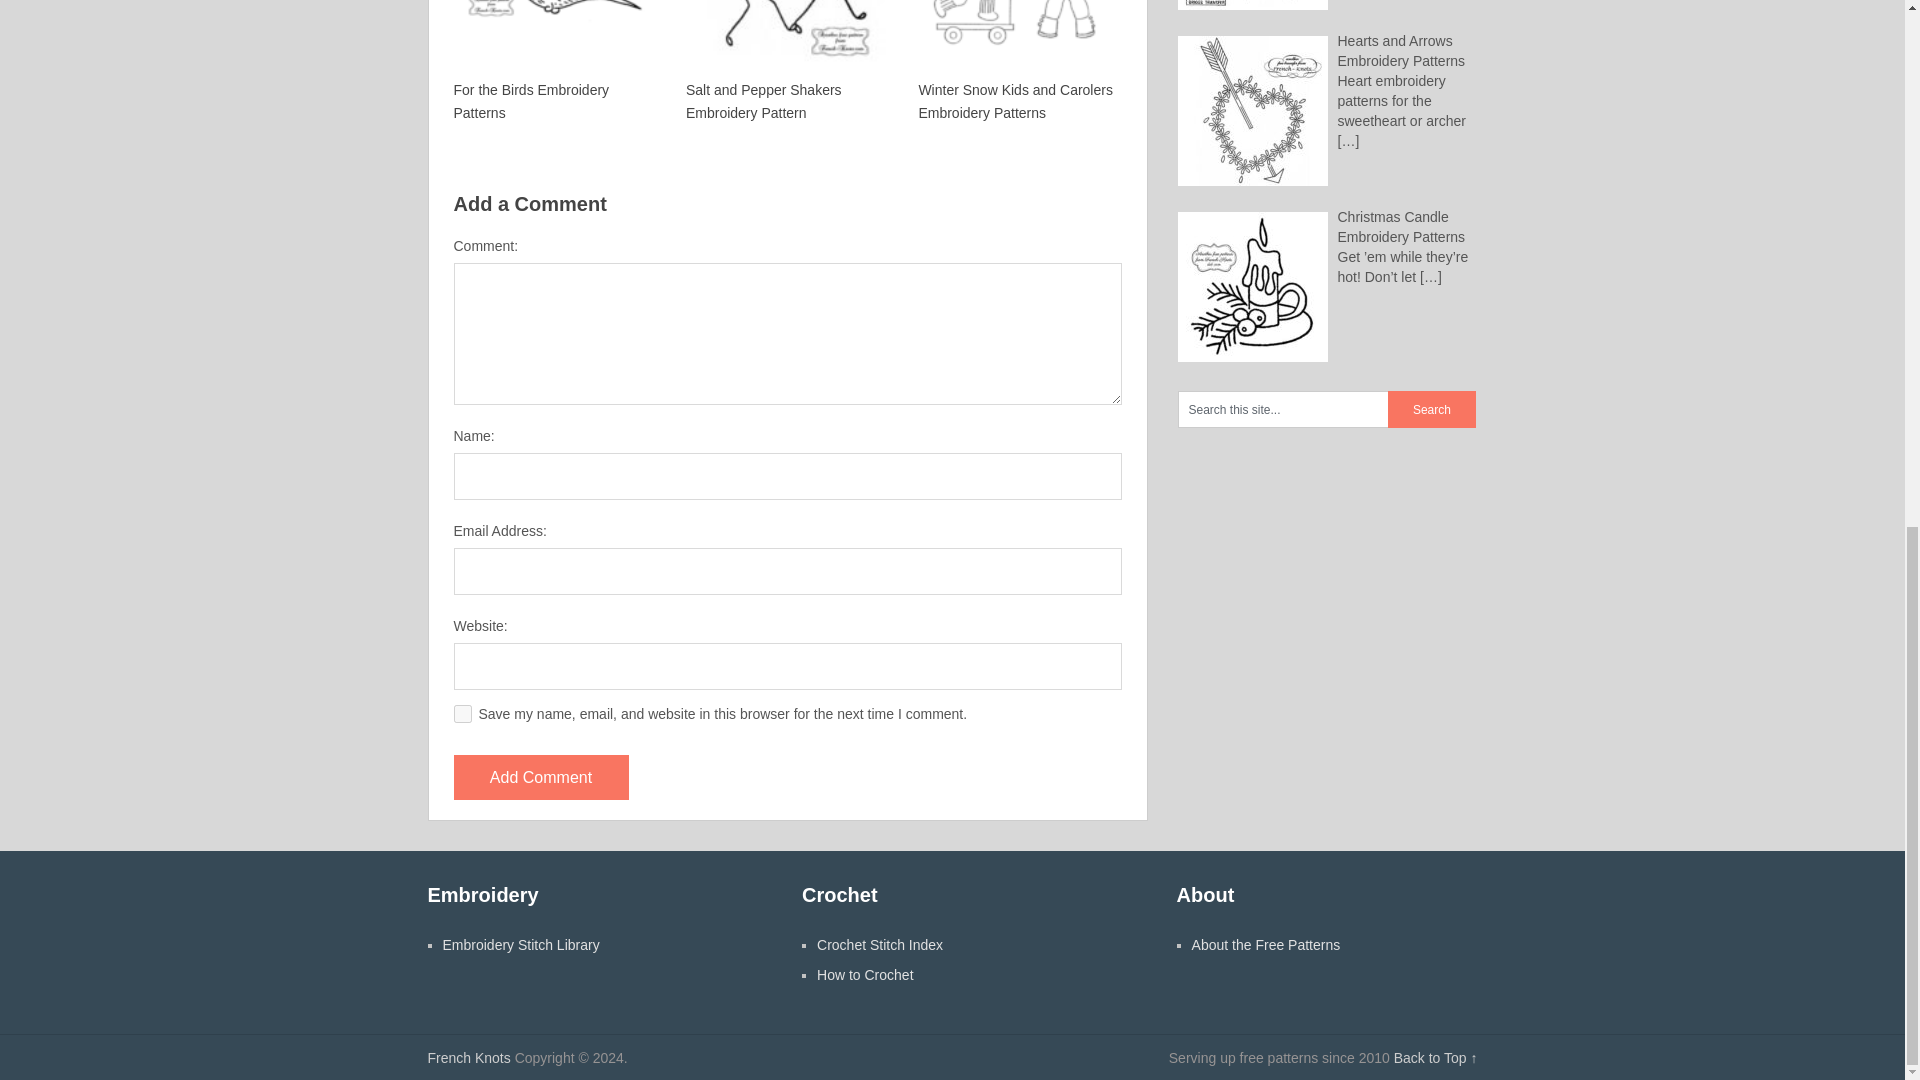 The image size is (1920, 1080). Describe the element at coordinates (1402, 51) in the screenshot. I see `Hearts and Arrows Embroidery Patterns` at that location.